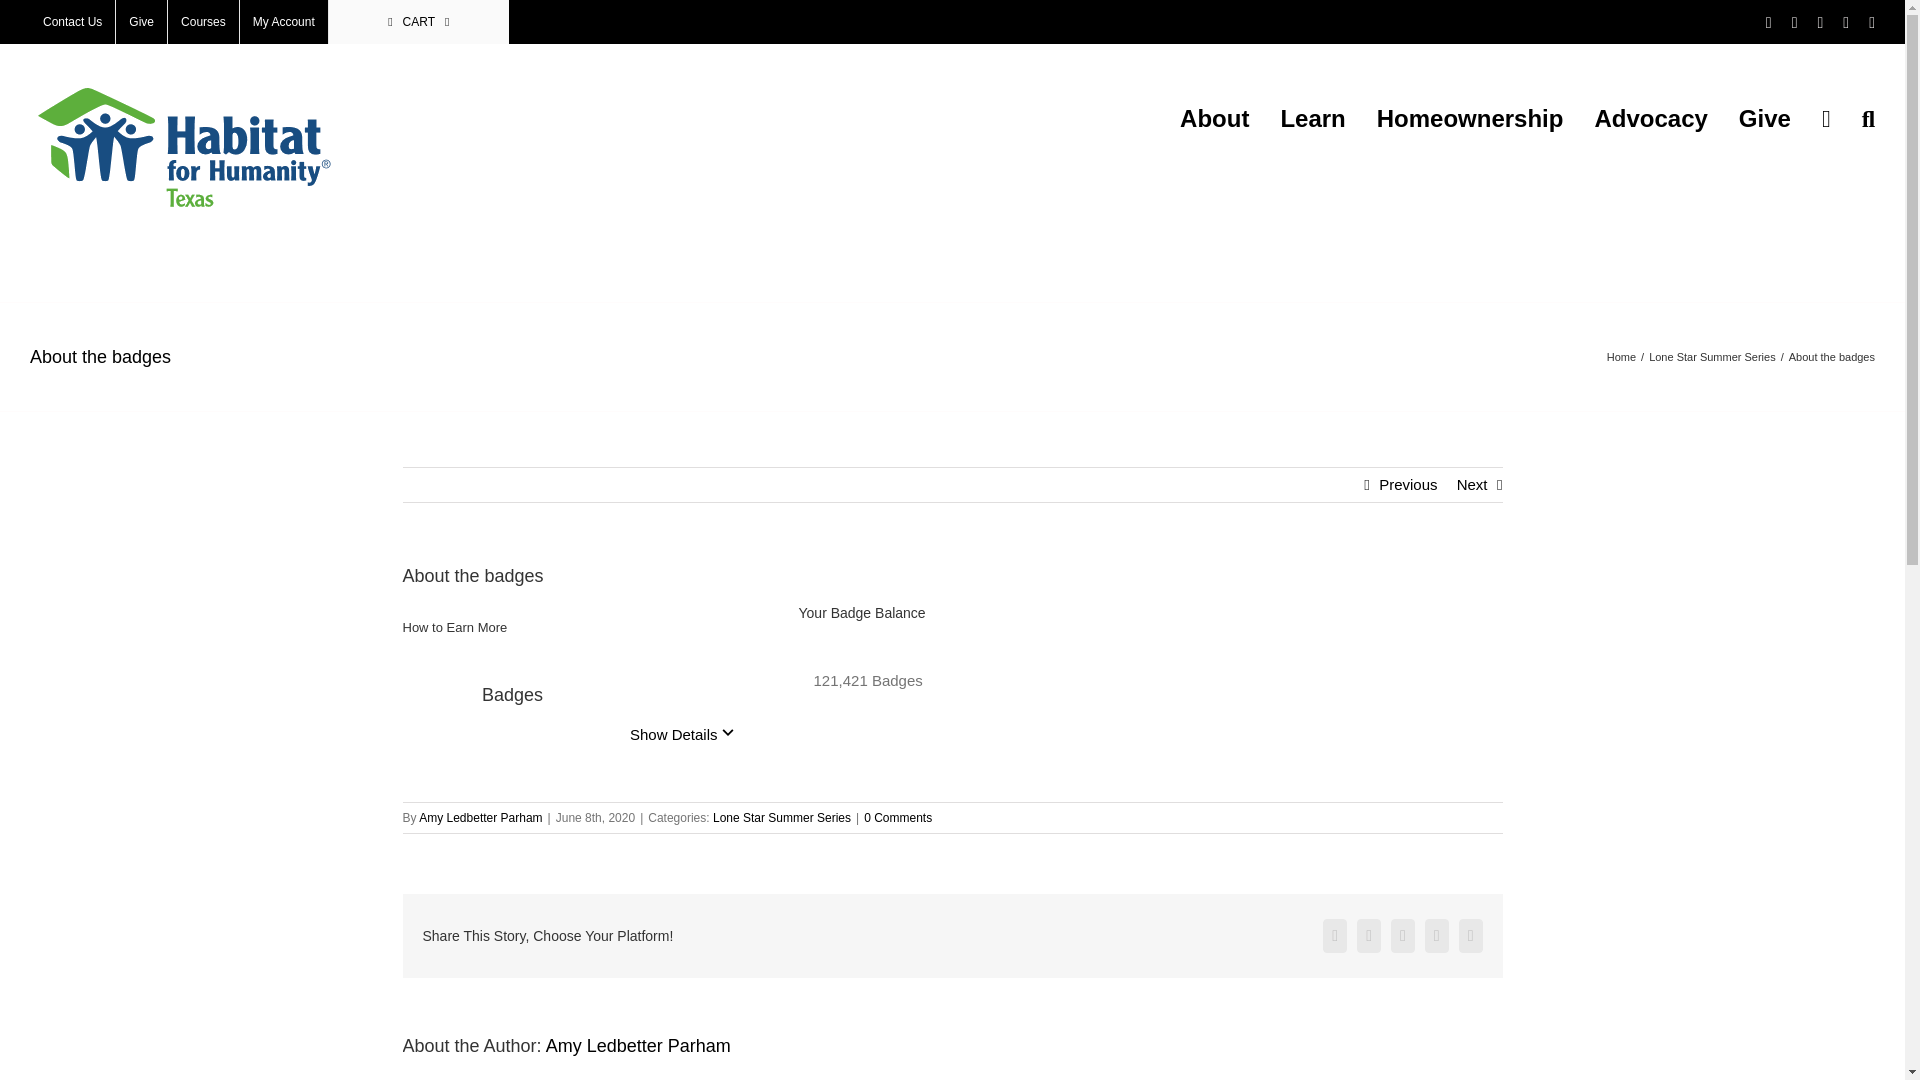  I want to click on CART, so click(418, 22).